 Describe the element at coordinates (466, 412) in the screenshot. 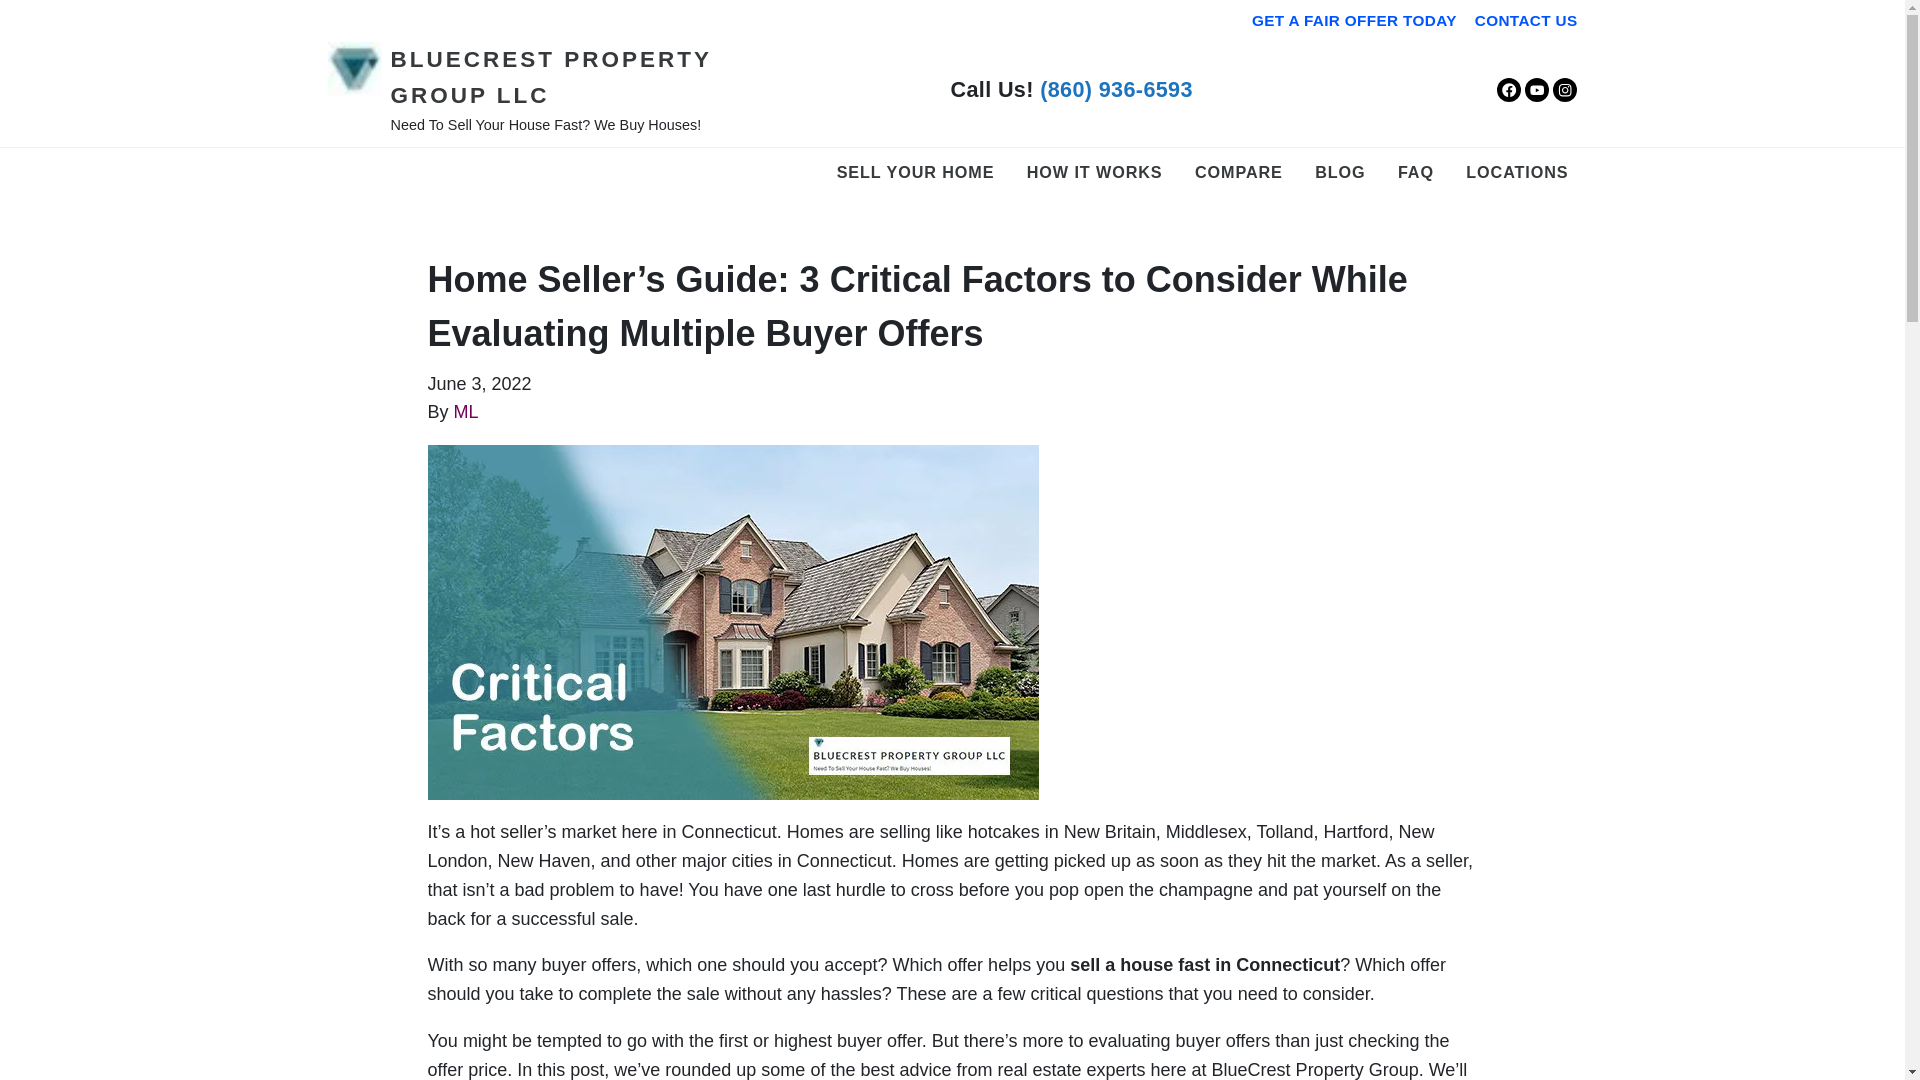

I see `ML` at that location.